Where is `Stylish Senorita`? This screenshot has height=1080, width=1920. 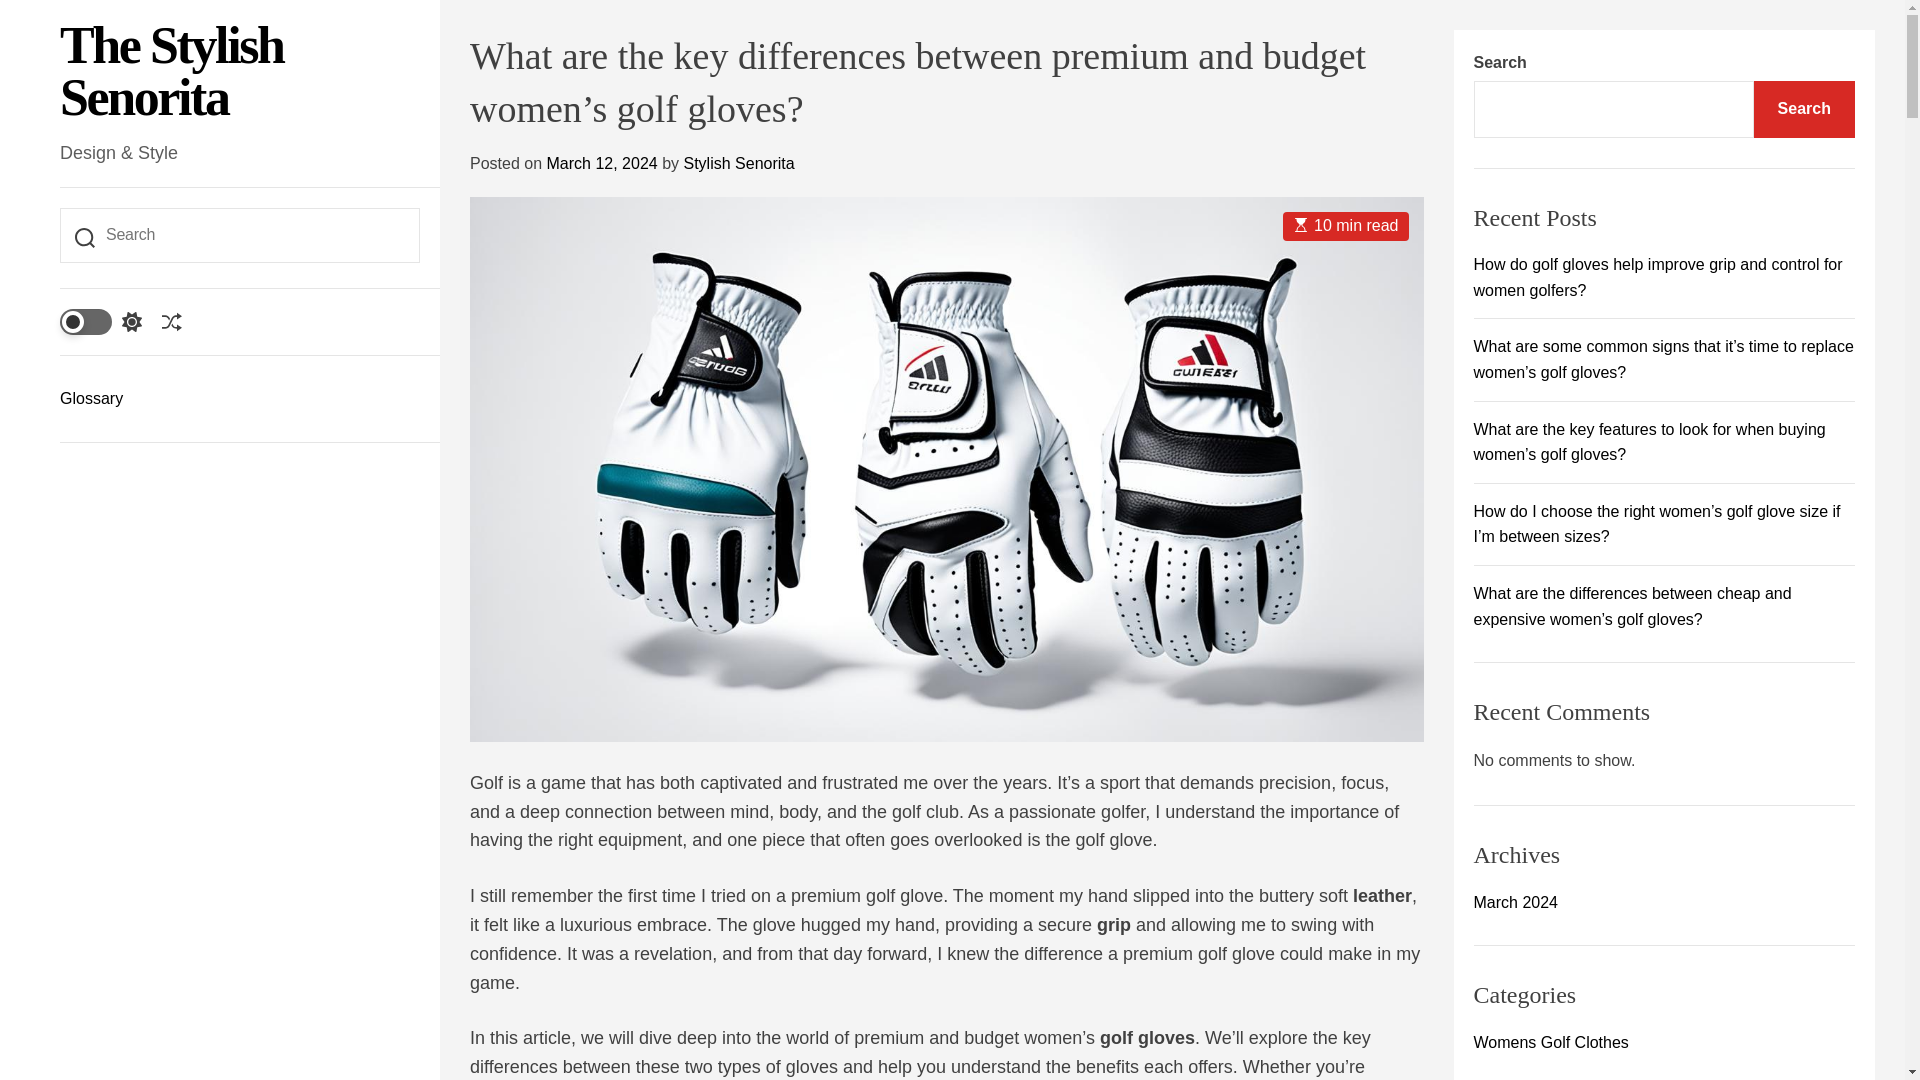
Stylish Senorita is located at coordinates (738, 163).